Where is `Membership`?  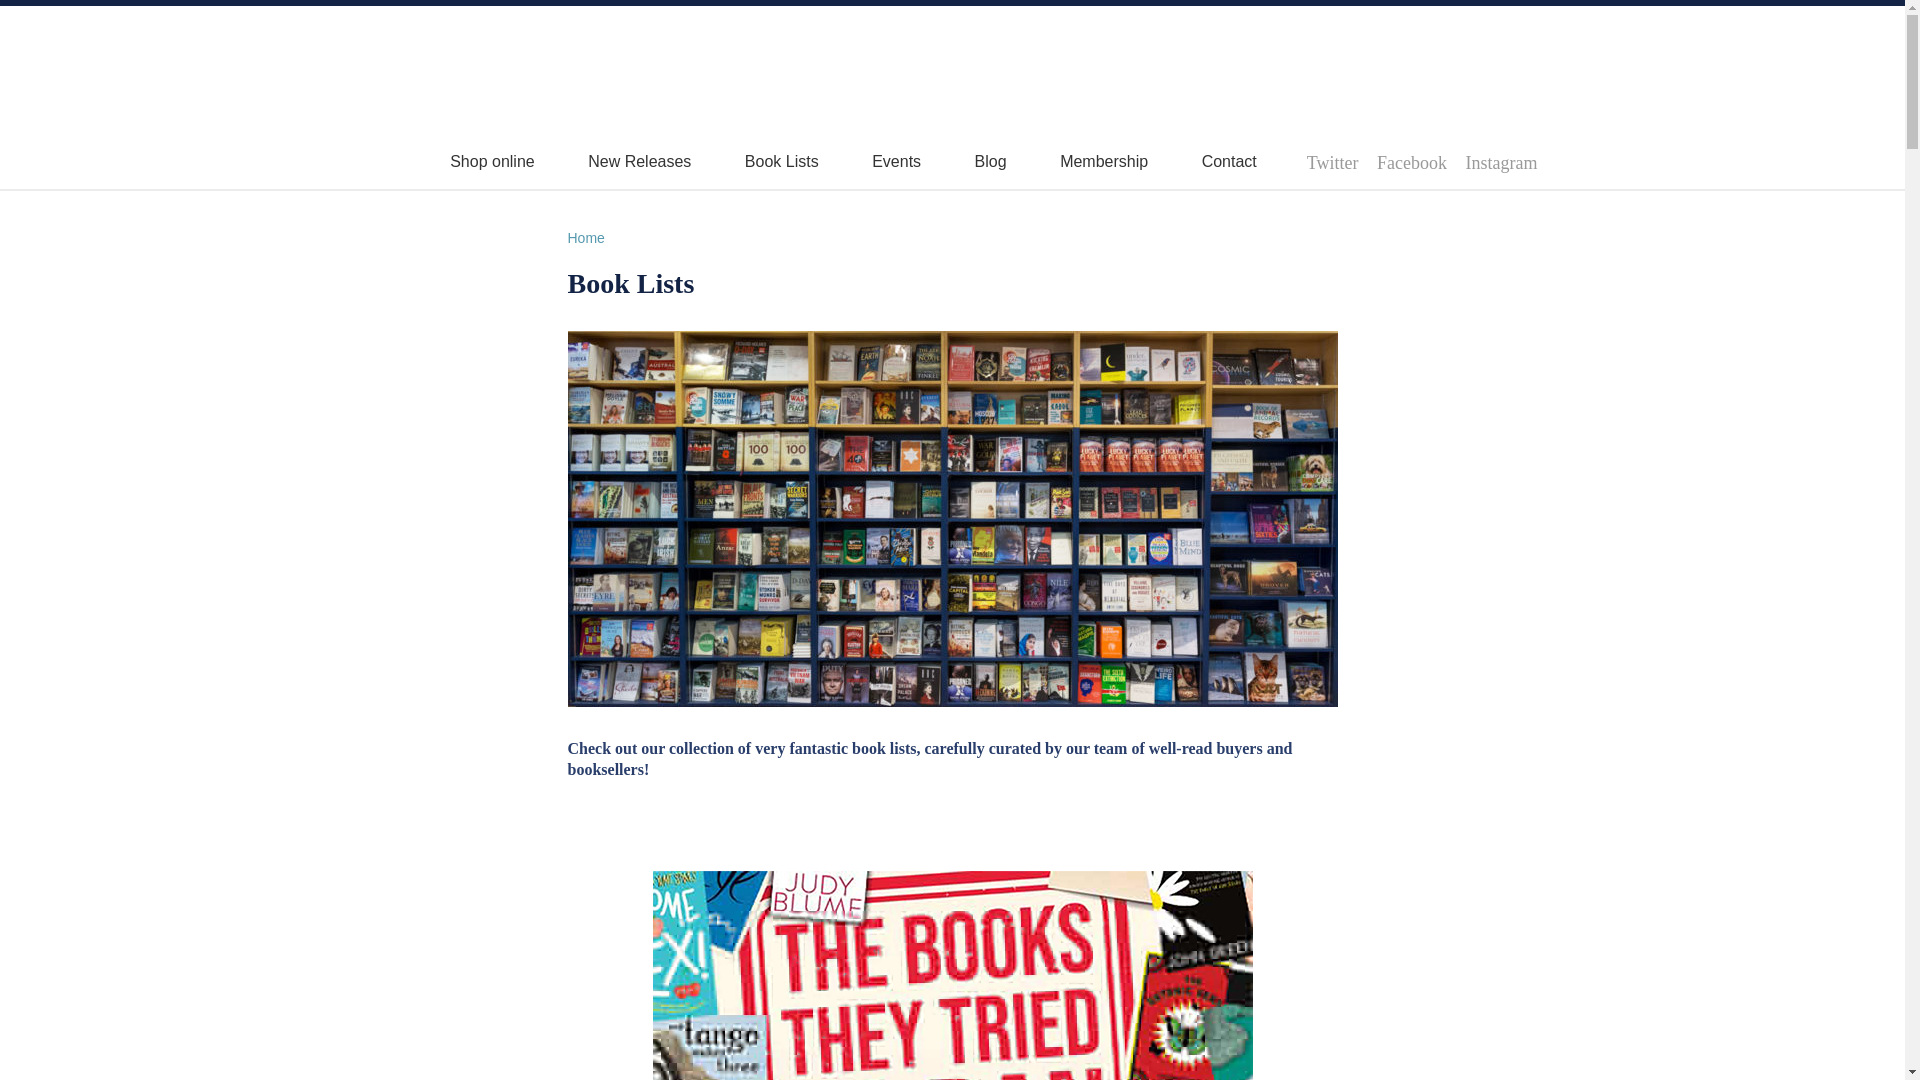
Membership is located at coordinates (1104, 161).